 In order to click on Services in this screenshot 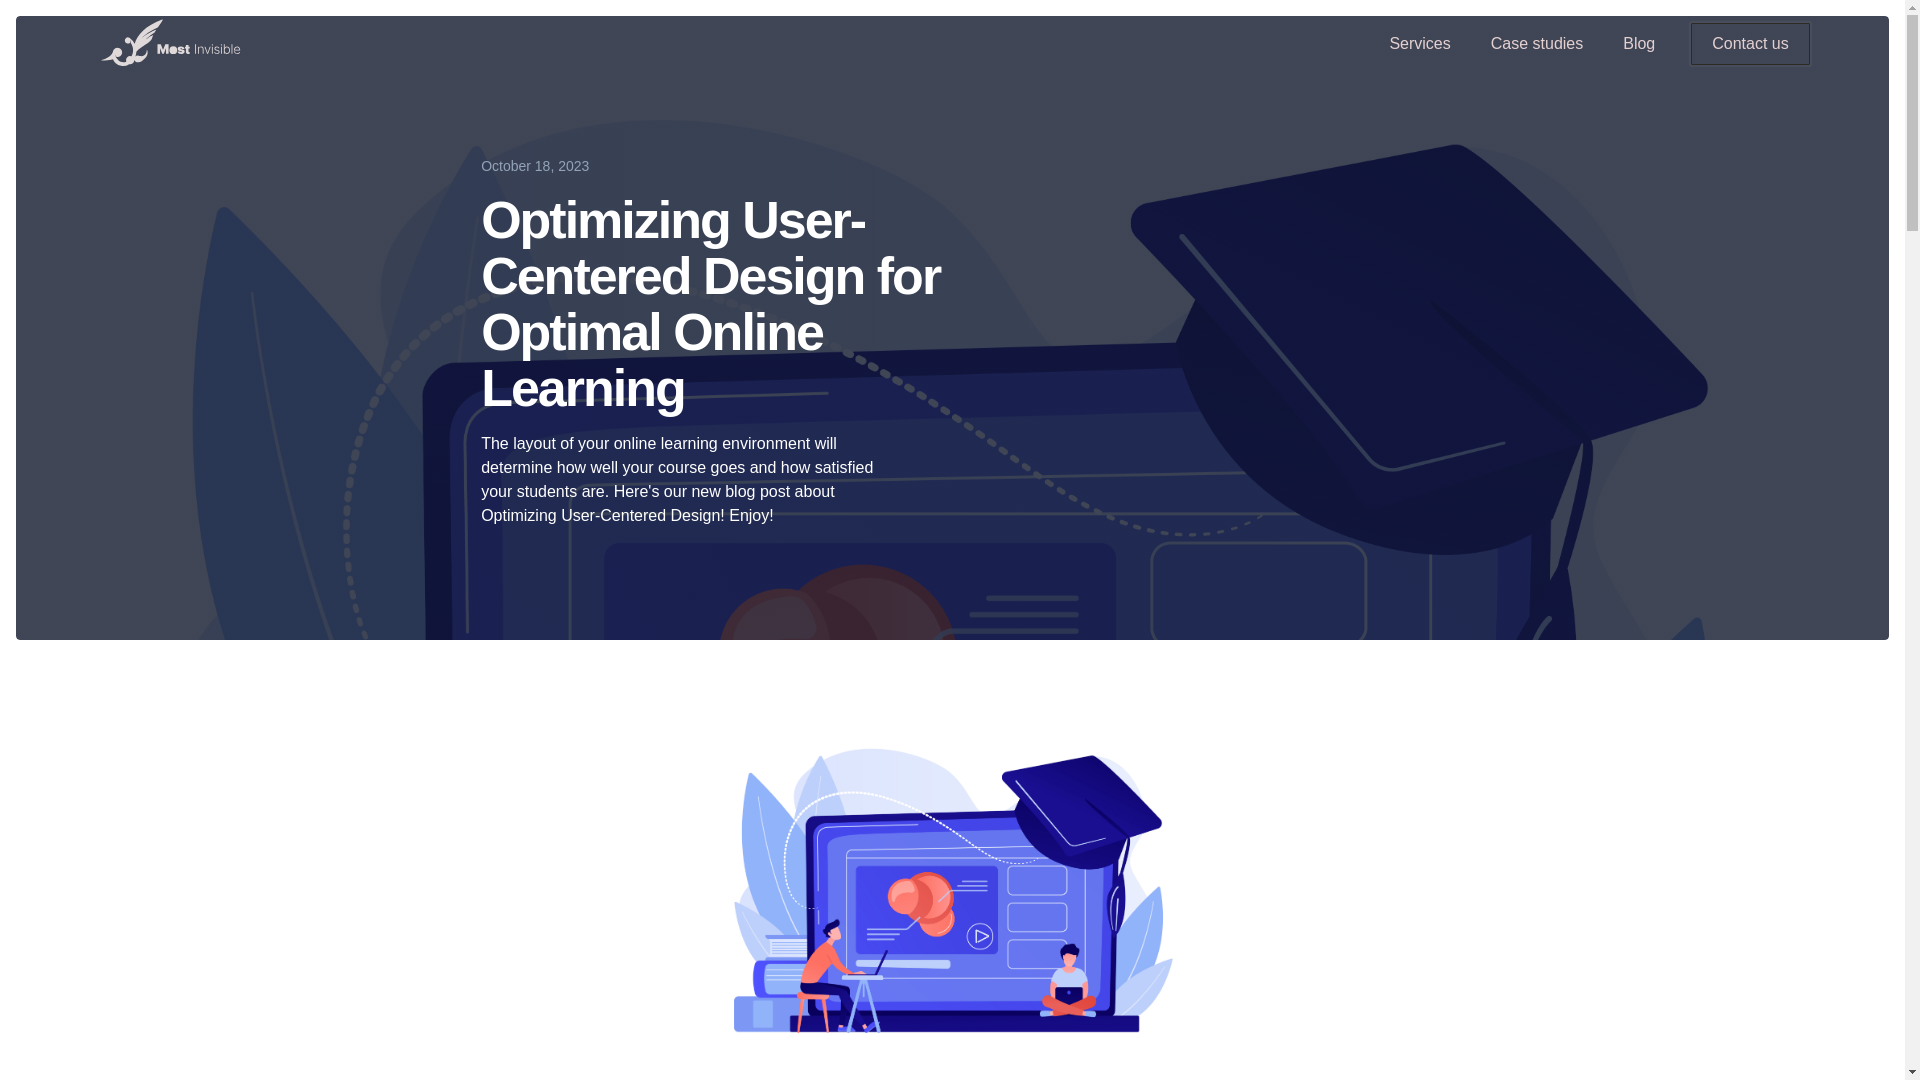, I will do `click(1419, 42)`.